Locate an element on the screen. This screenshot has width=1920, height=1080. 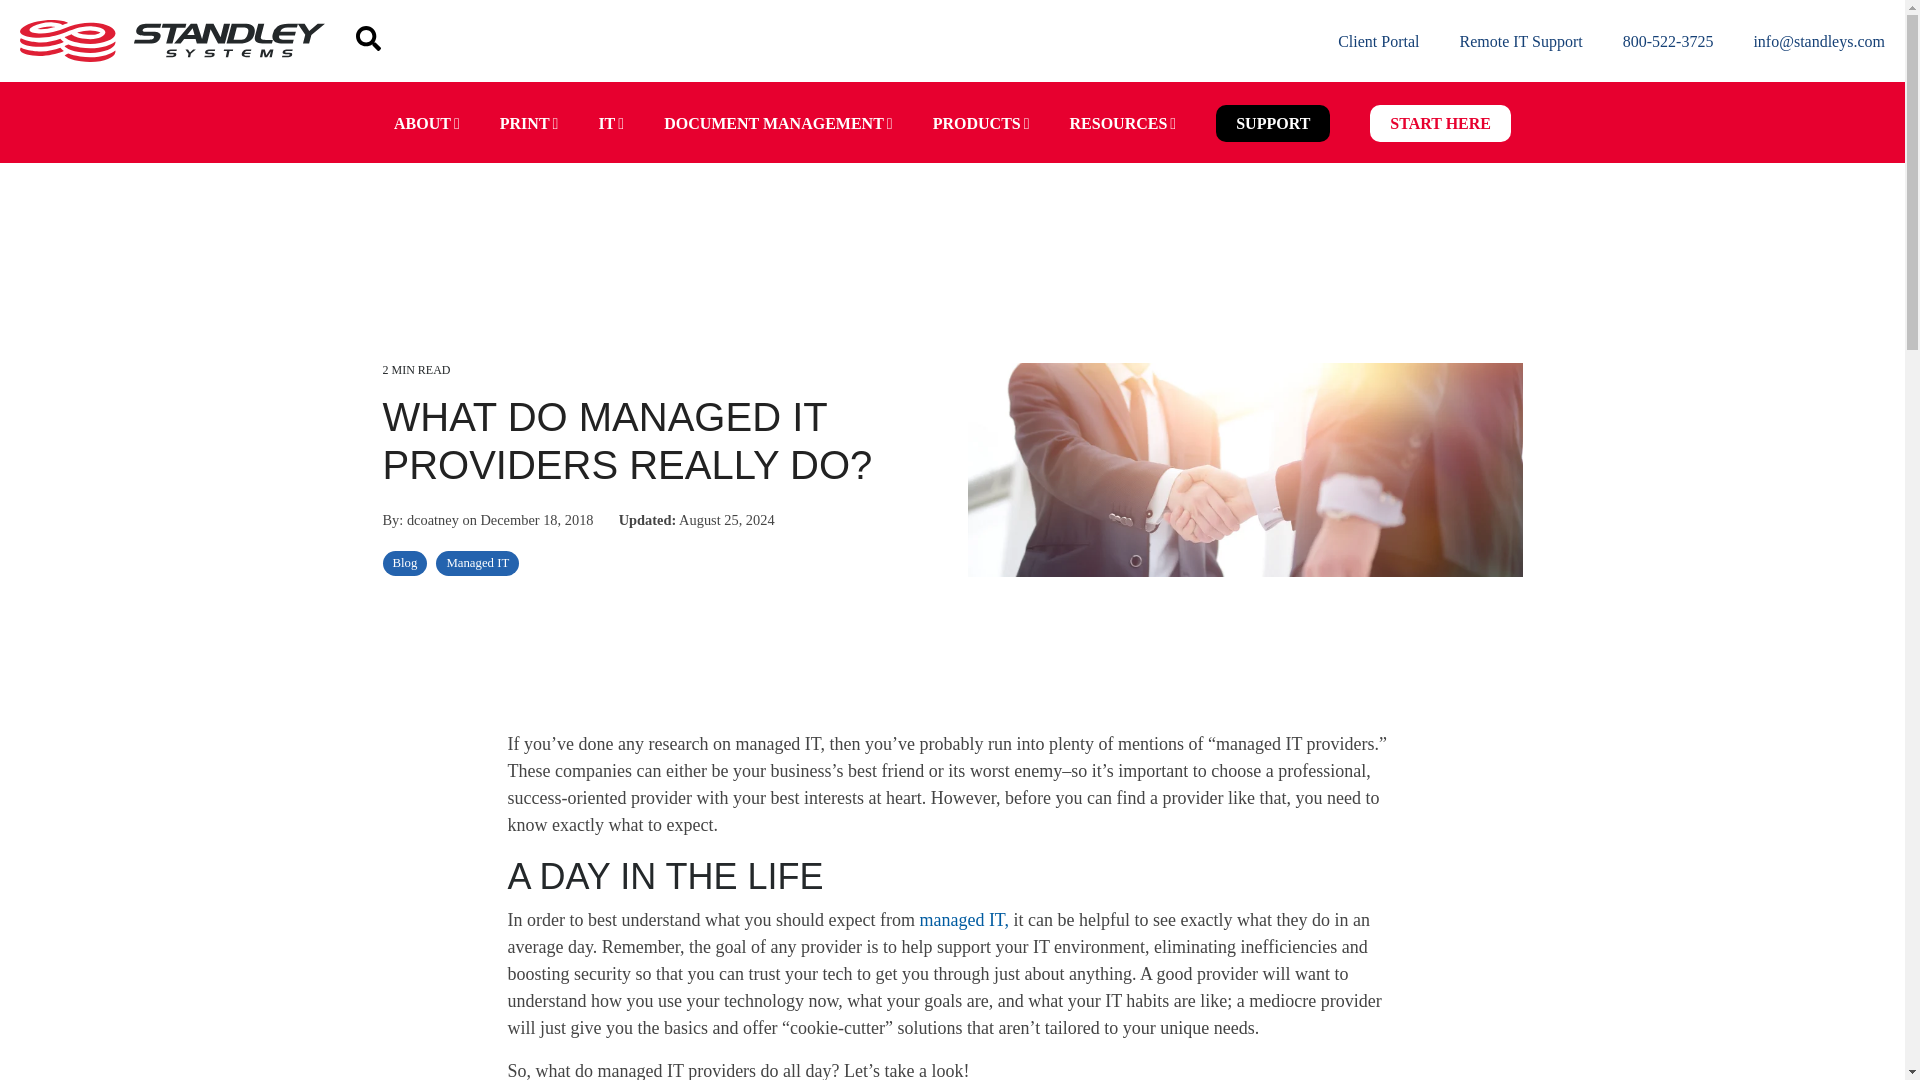
PRODUCTS is located at coordinates (982, 123).